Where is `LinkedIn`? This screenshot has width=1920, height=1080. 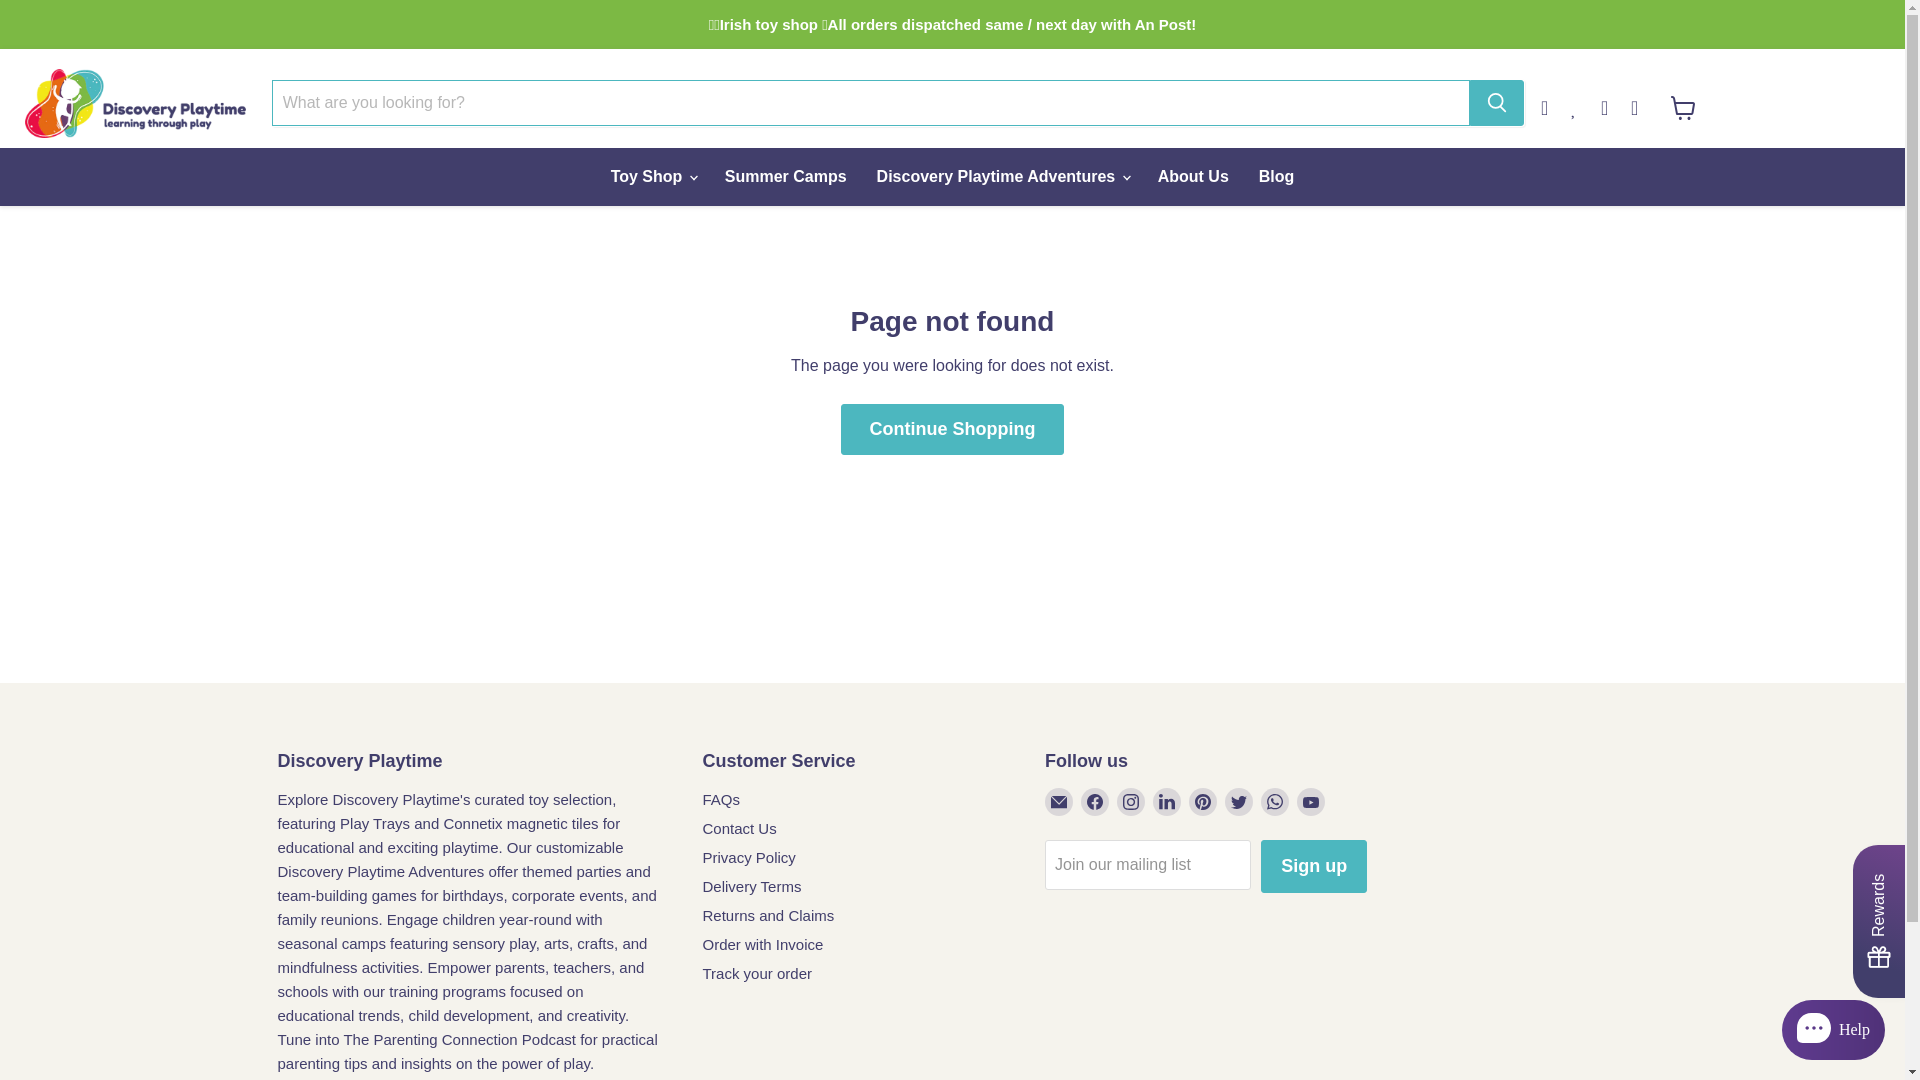
LinkedIn is located at coordinates (1166, 802).